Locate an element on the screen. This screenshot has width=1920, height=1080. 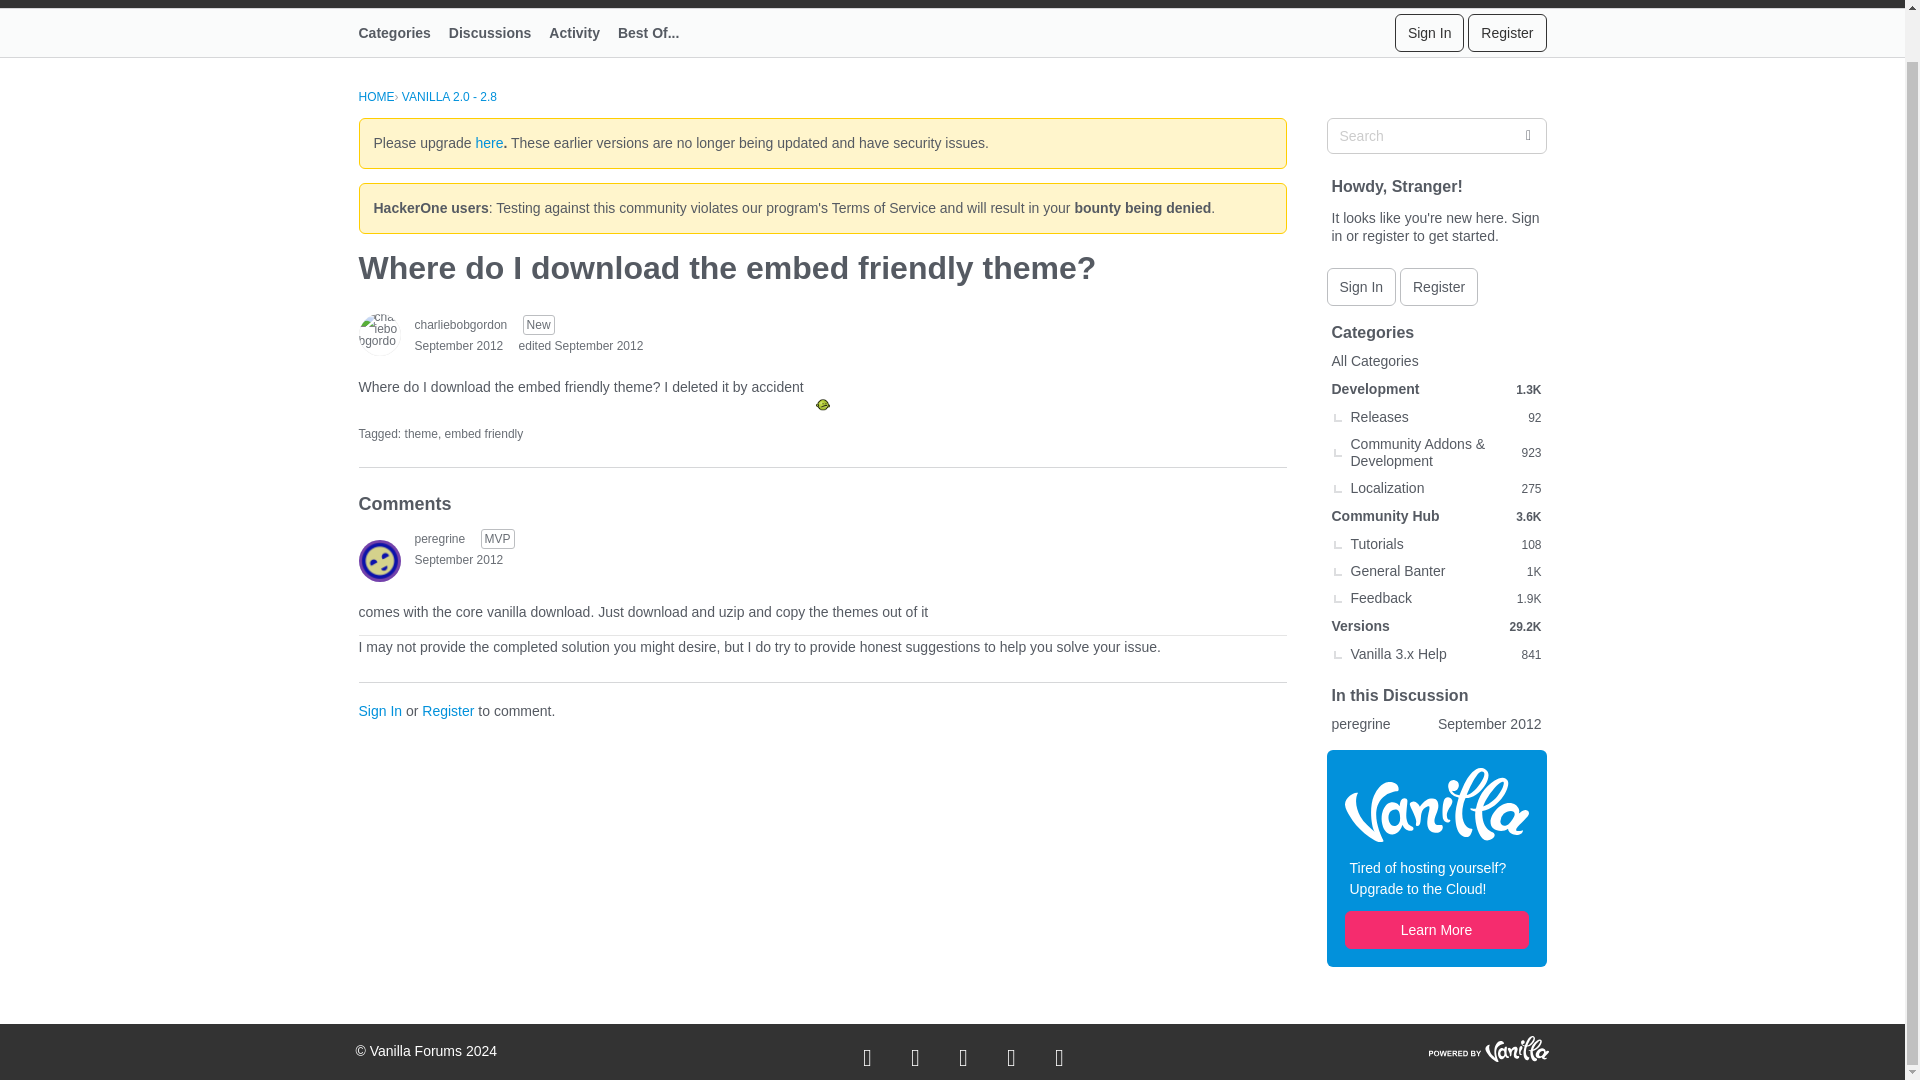
embed friendly is located at coordinates (484, 433).